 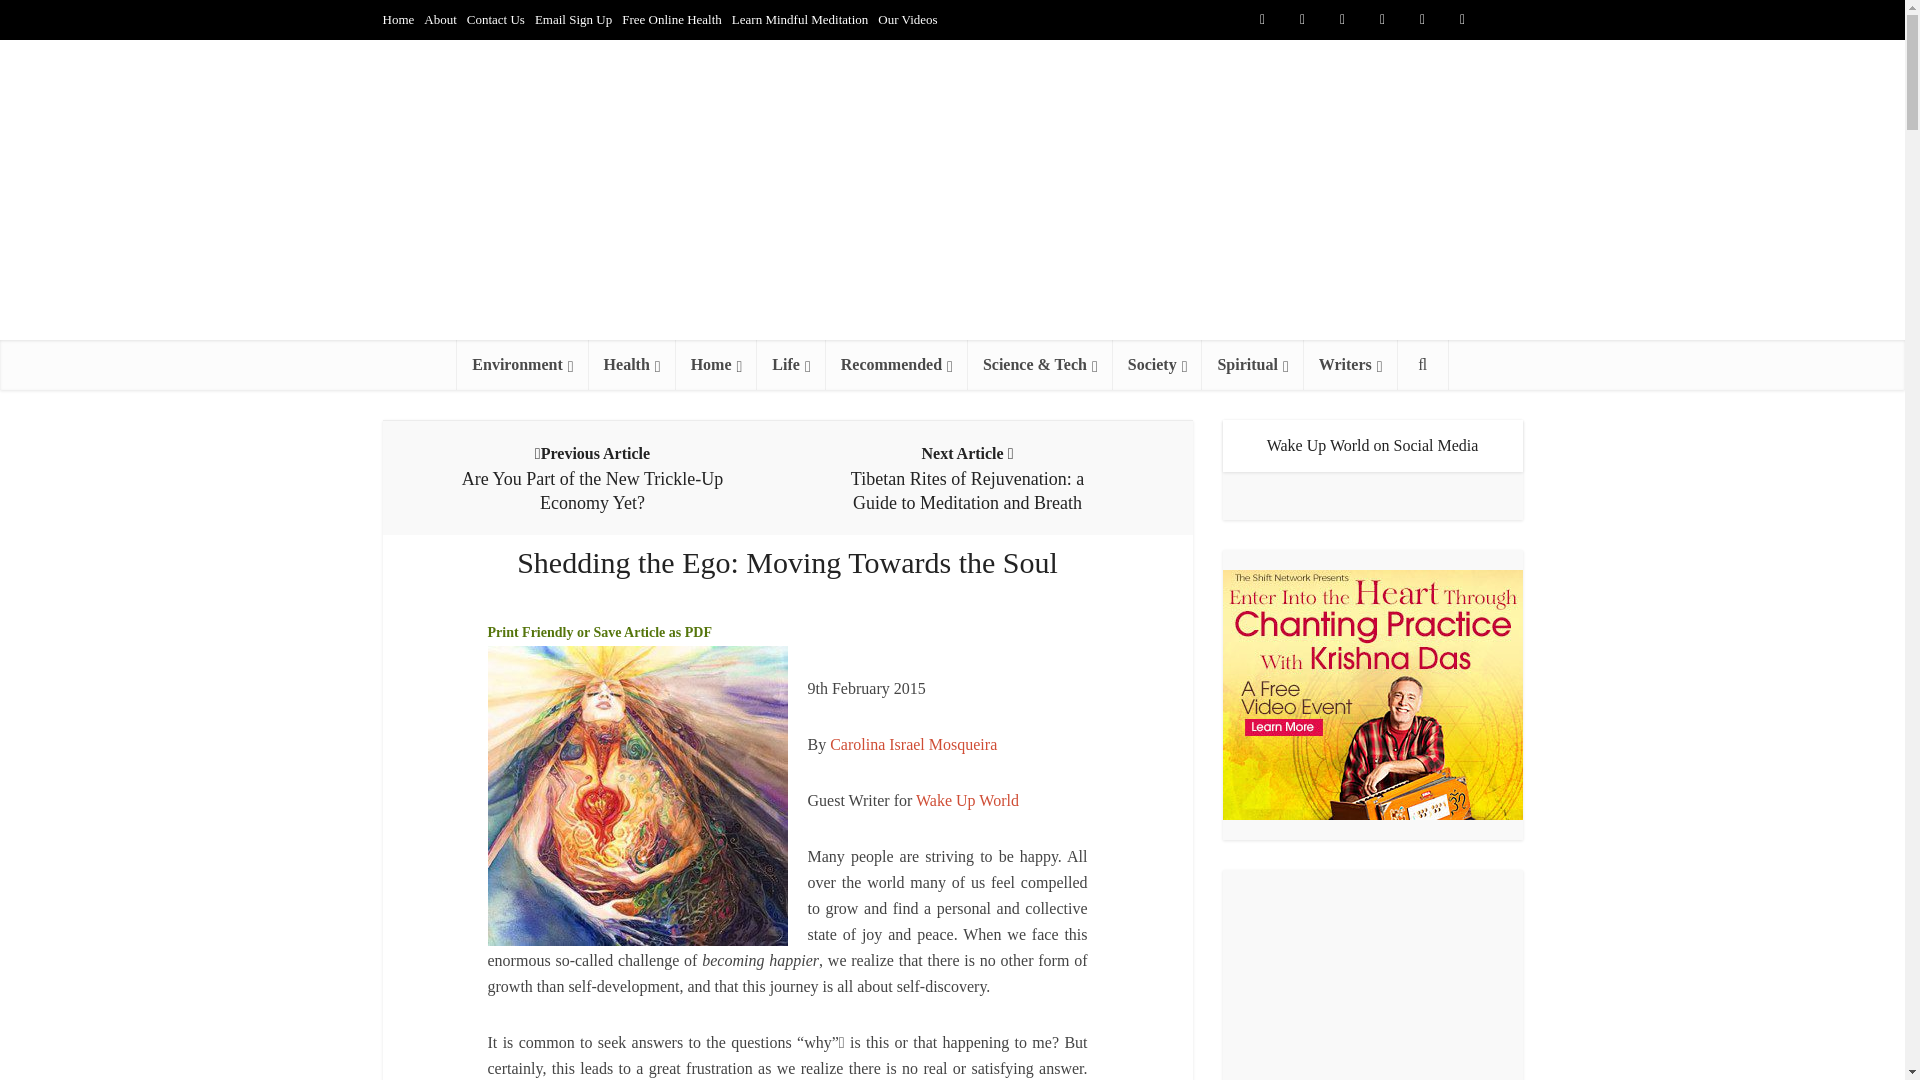 What do you see at coordinates (672, 19) in the screenshot?
I see `Free Online Health` at bounding box center [672, 19].